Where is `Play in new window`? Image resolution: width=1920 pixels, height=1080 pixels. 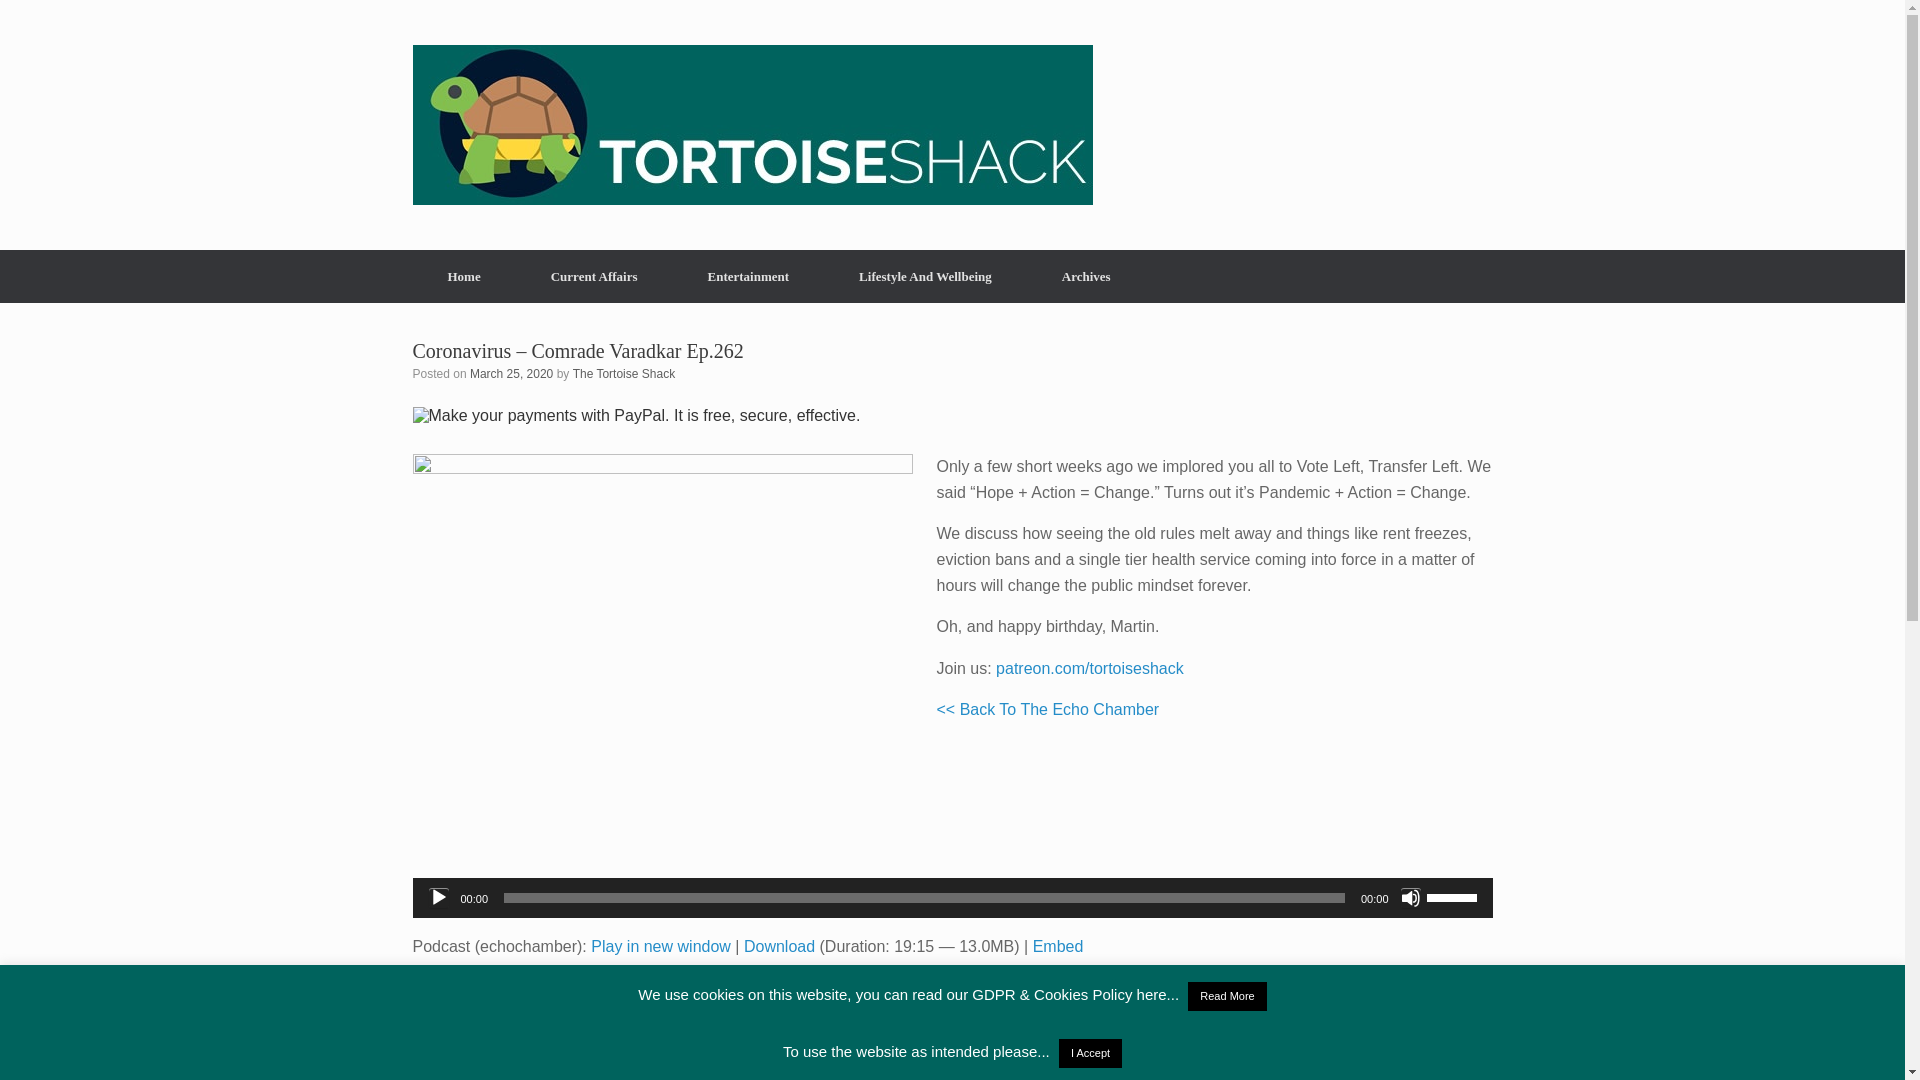
Play in new window is located at coordinates (661, 946).